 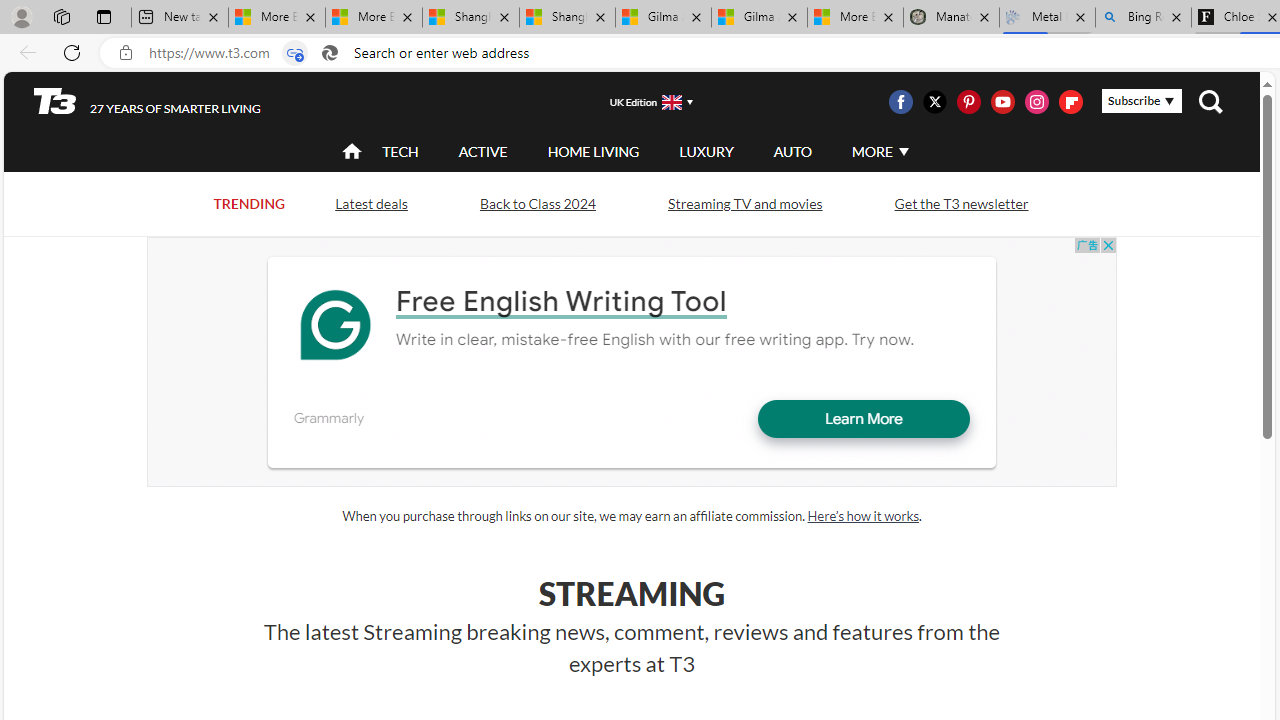 I want to click on Get the T3 newsletter, so click(x=960, y=204).